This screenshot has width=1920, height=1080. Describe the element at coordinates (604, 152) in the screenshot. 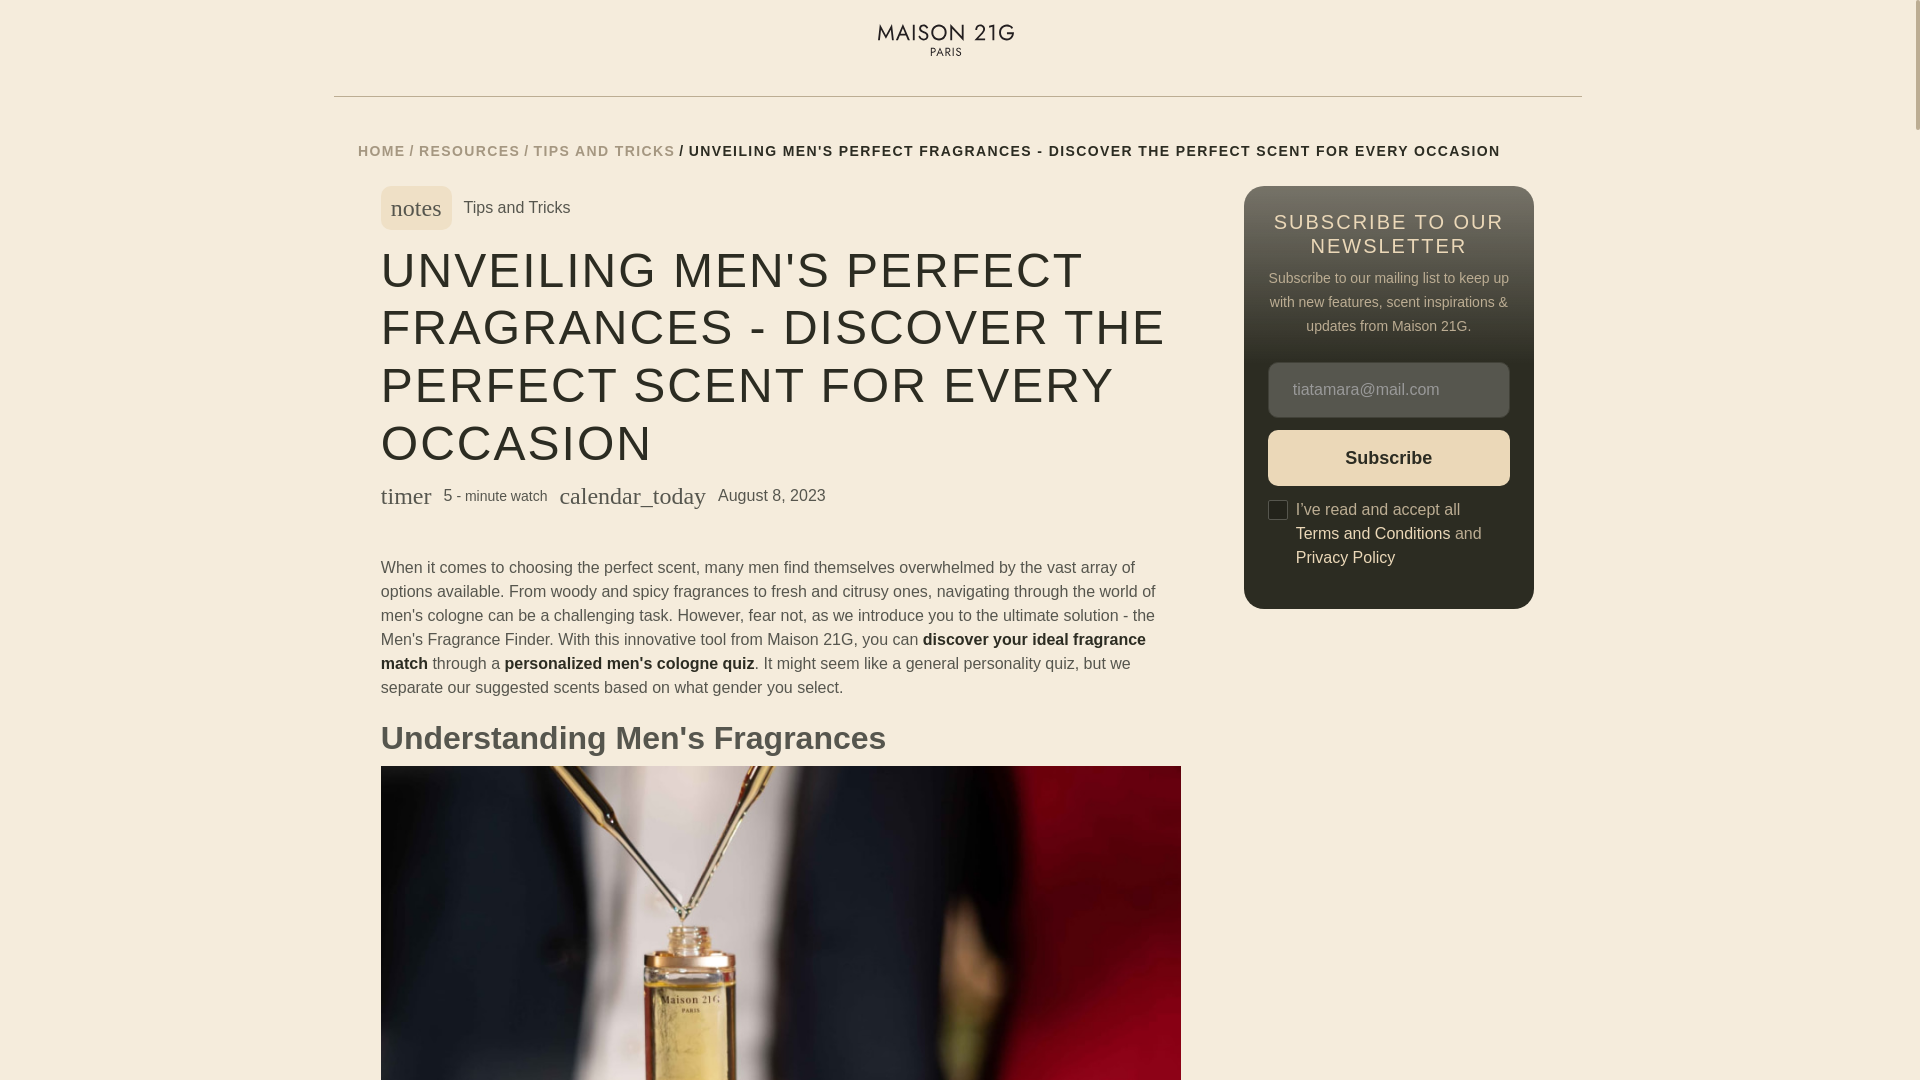

I see `TIPS AND TRICKS` at that location.